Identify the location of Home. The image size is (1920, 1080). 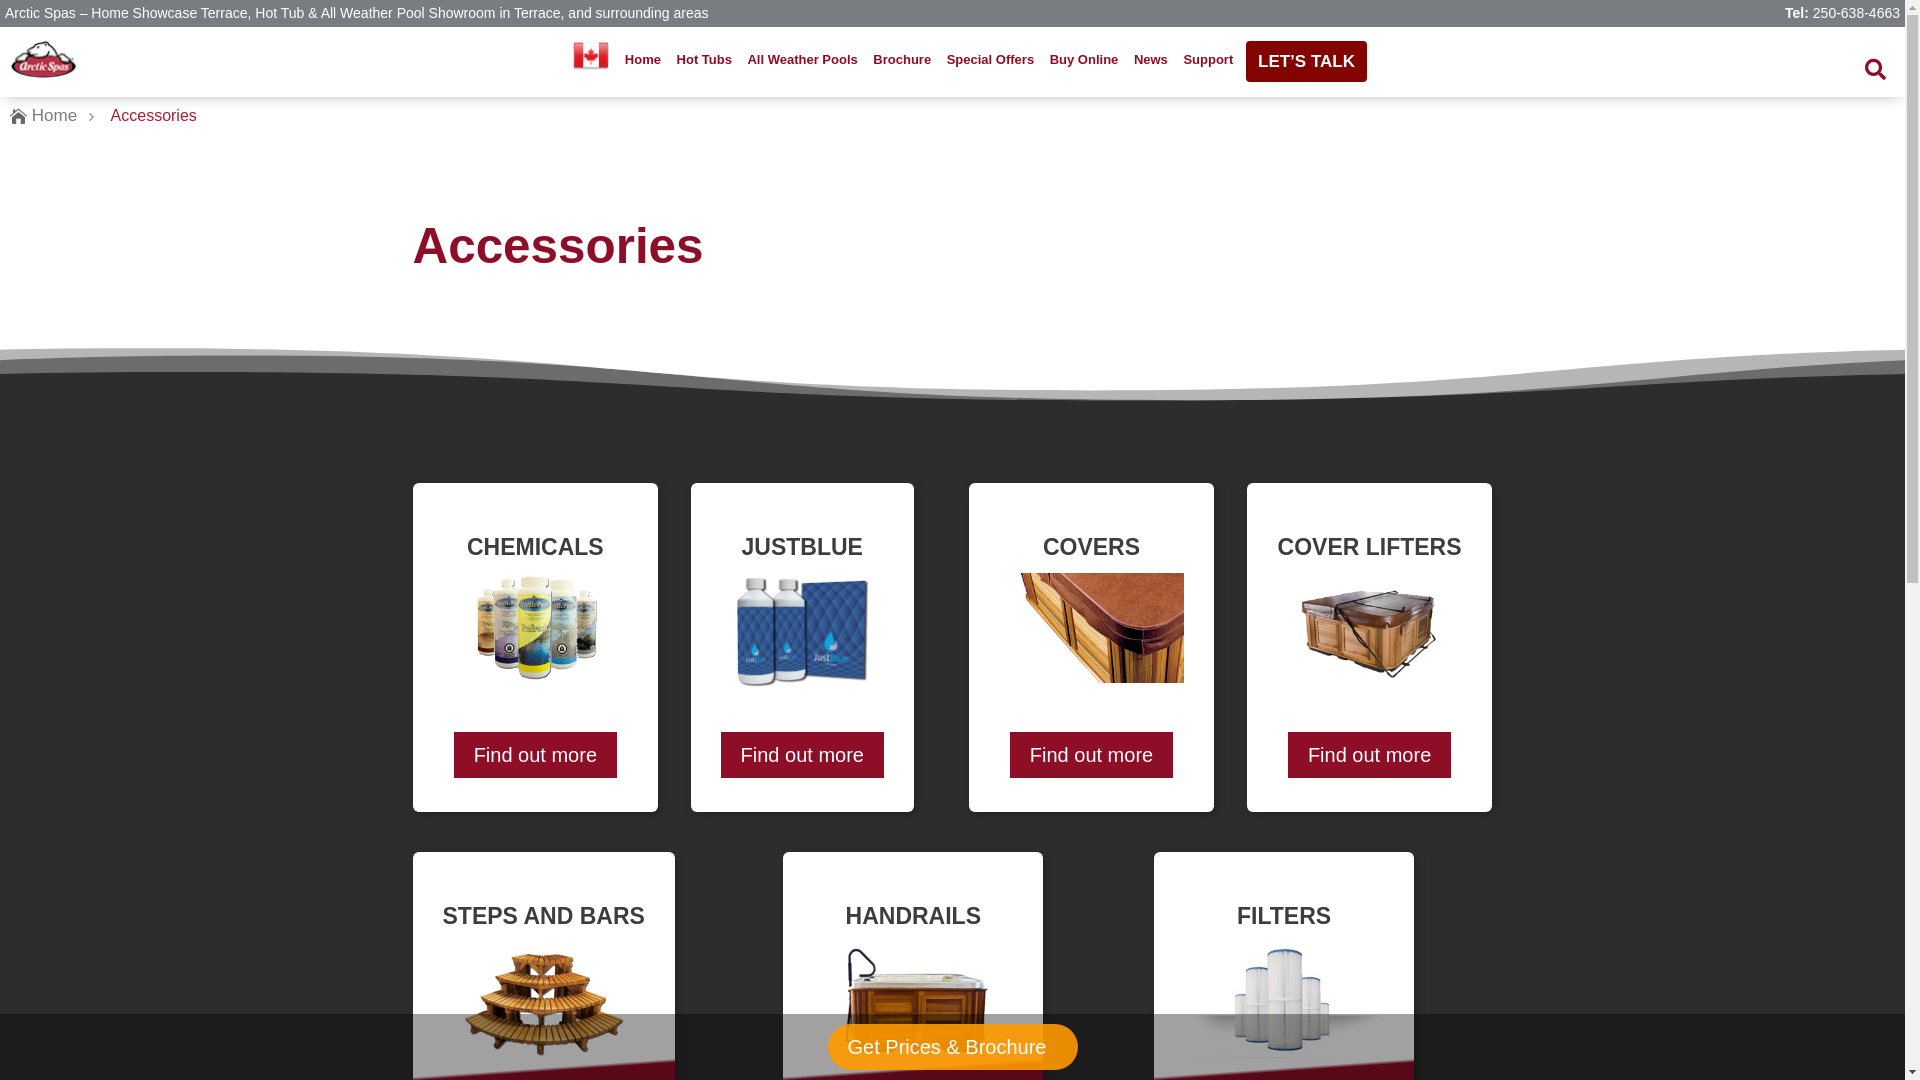
(54, 116).